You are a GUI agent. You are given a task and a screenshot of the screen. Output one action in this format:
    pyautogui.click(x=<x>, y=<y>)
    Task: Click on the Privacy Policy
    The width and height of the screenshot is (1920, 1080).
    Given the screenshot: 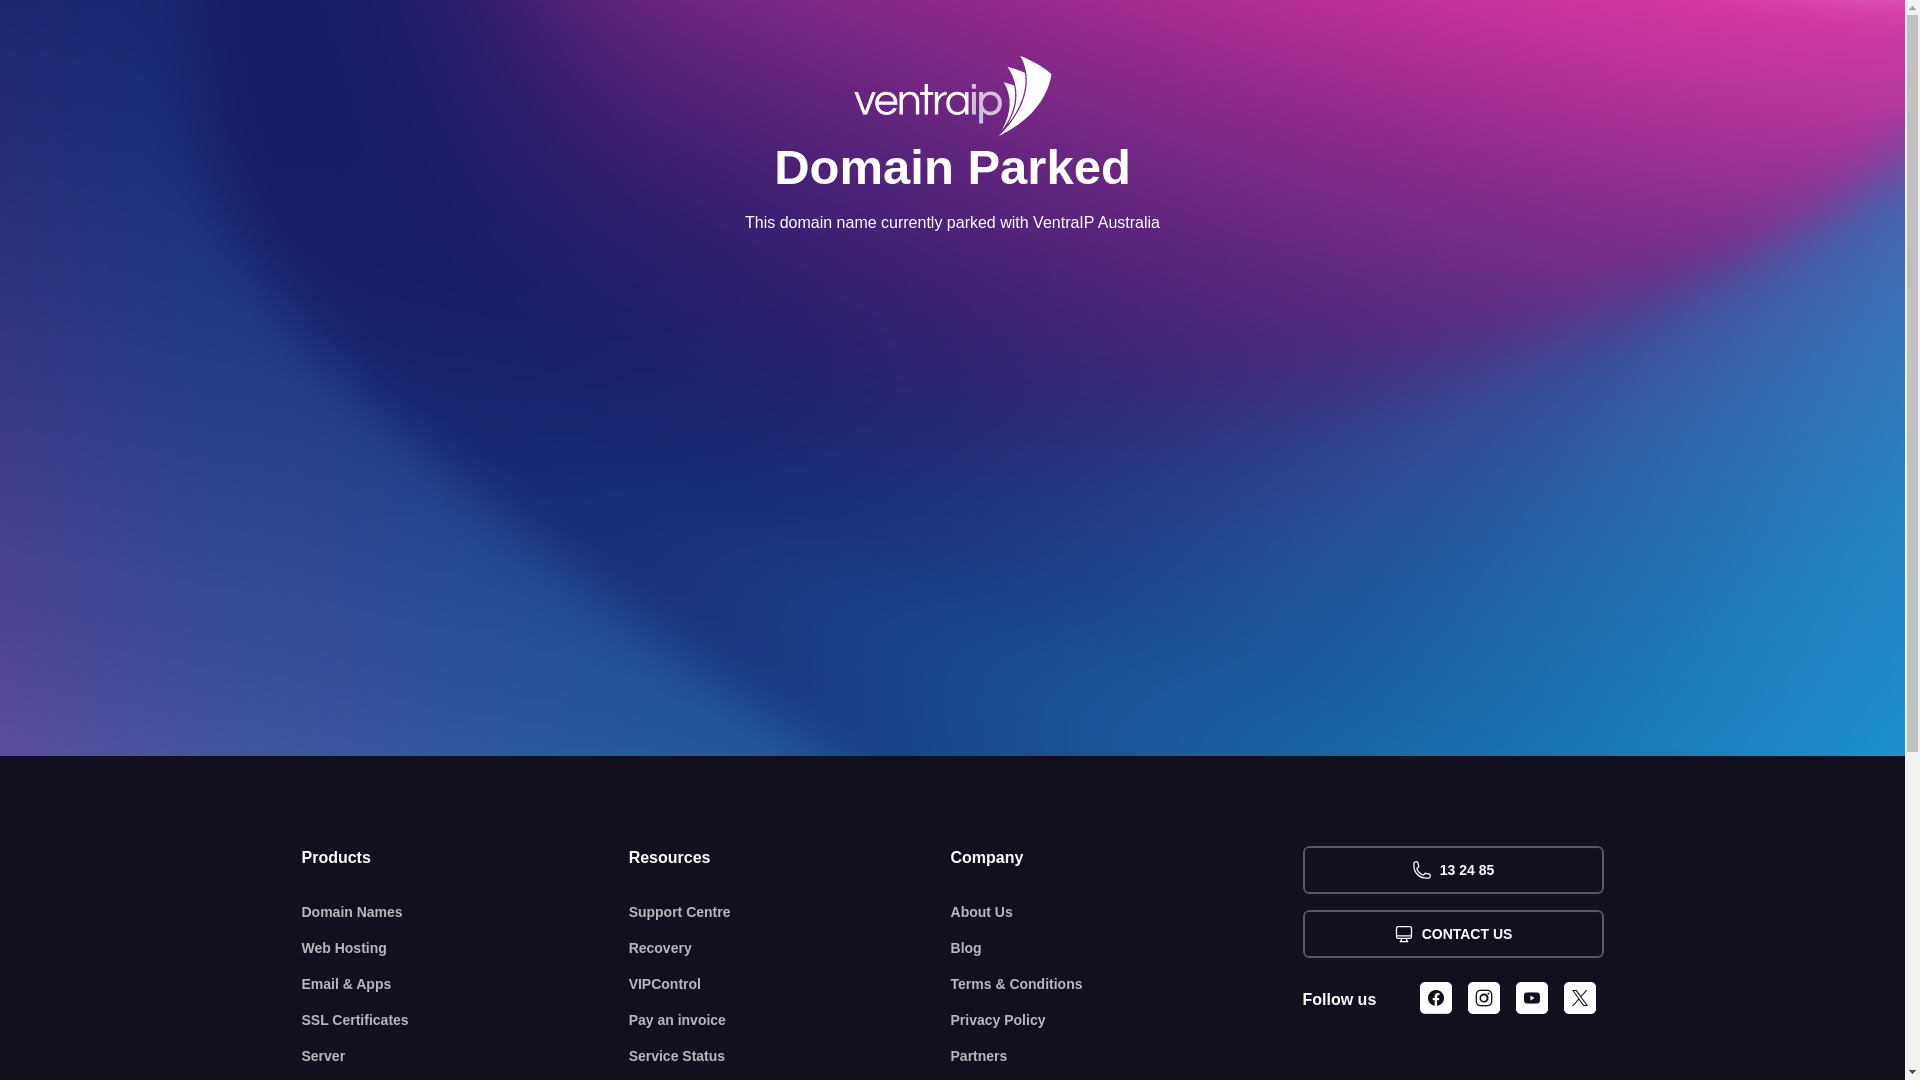 What is the action you would take?
    pyautogui.click(x=1127, y=1020)
    